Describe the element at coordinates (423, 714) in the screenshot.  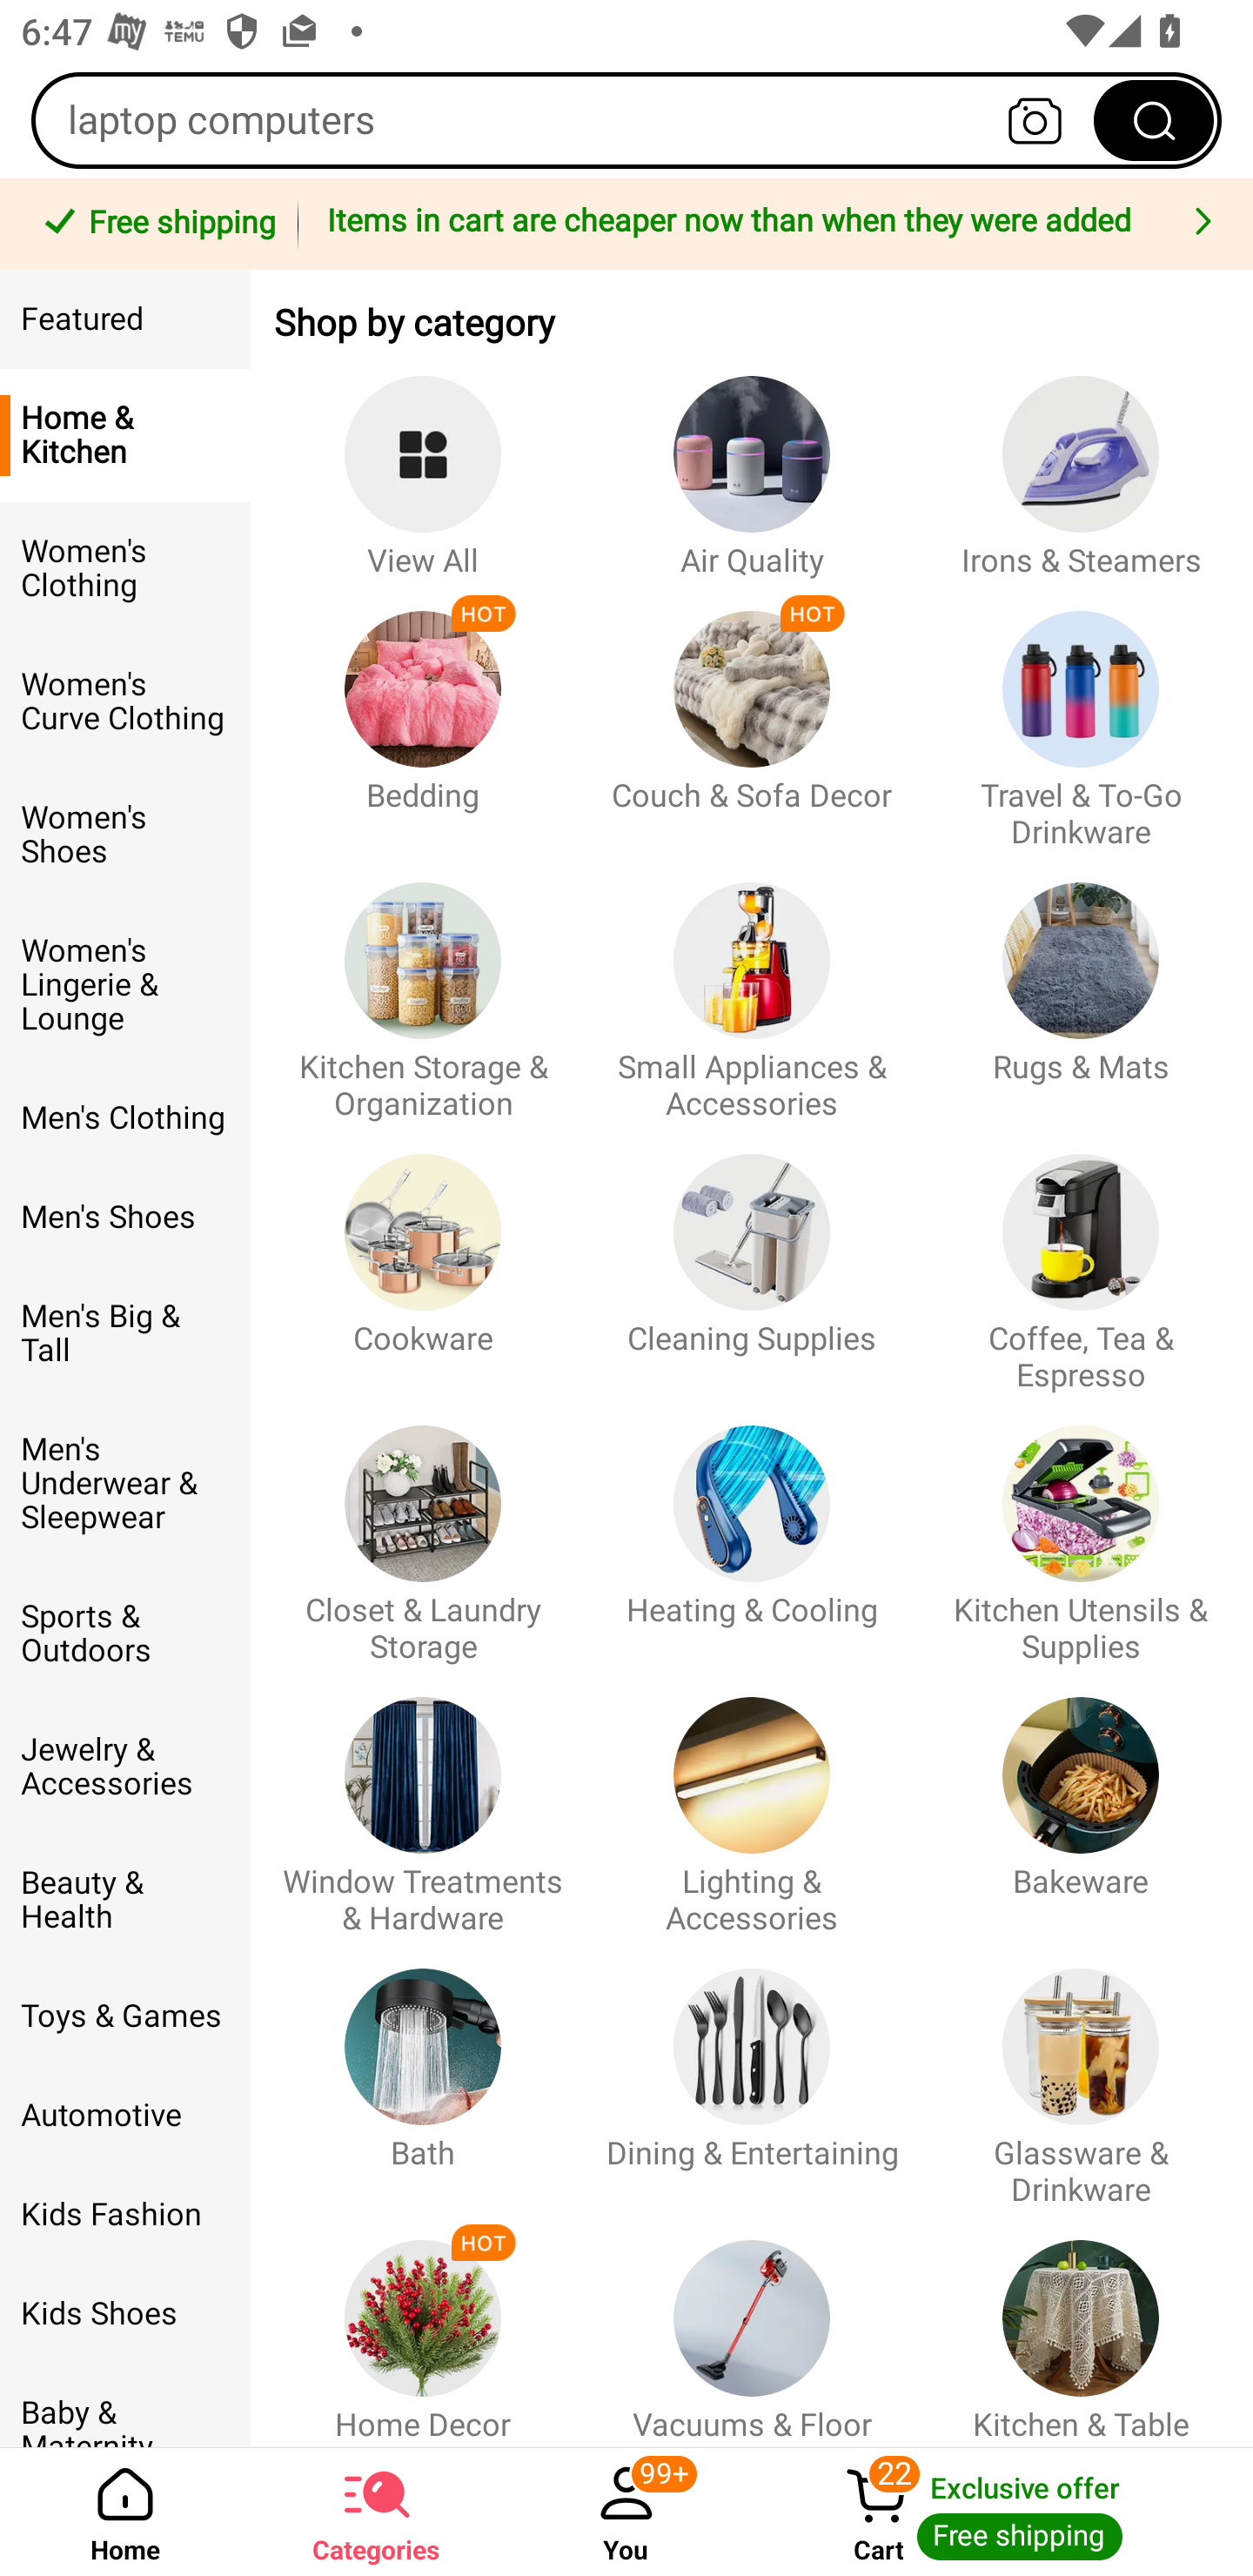
I see `Bedding` at that location.